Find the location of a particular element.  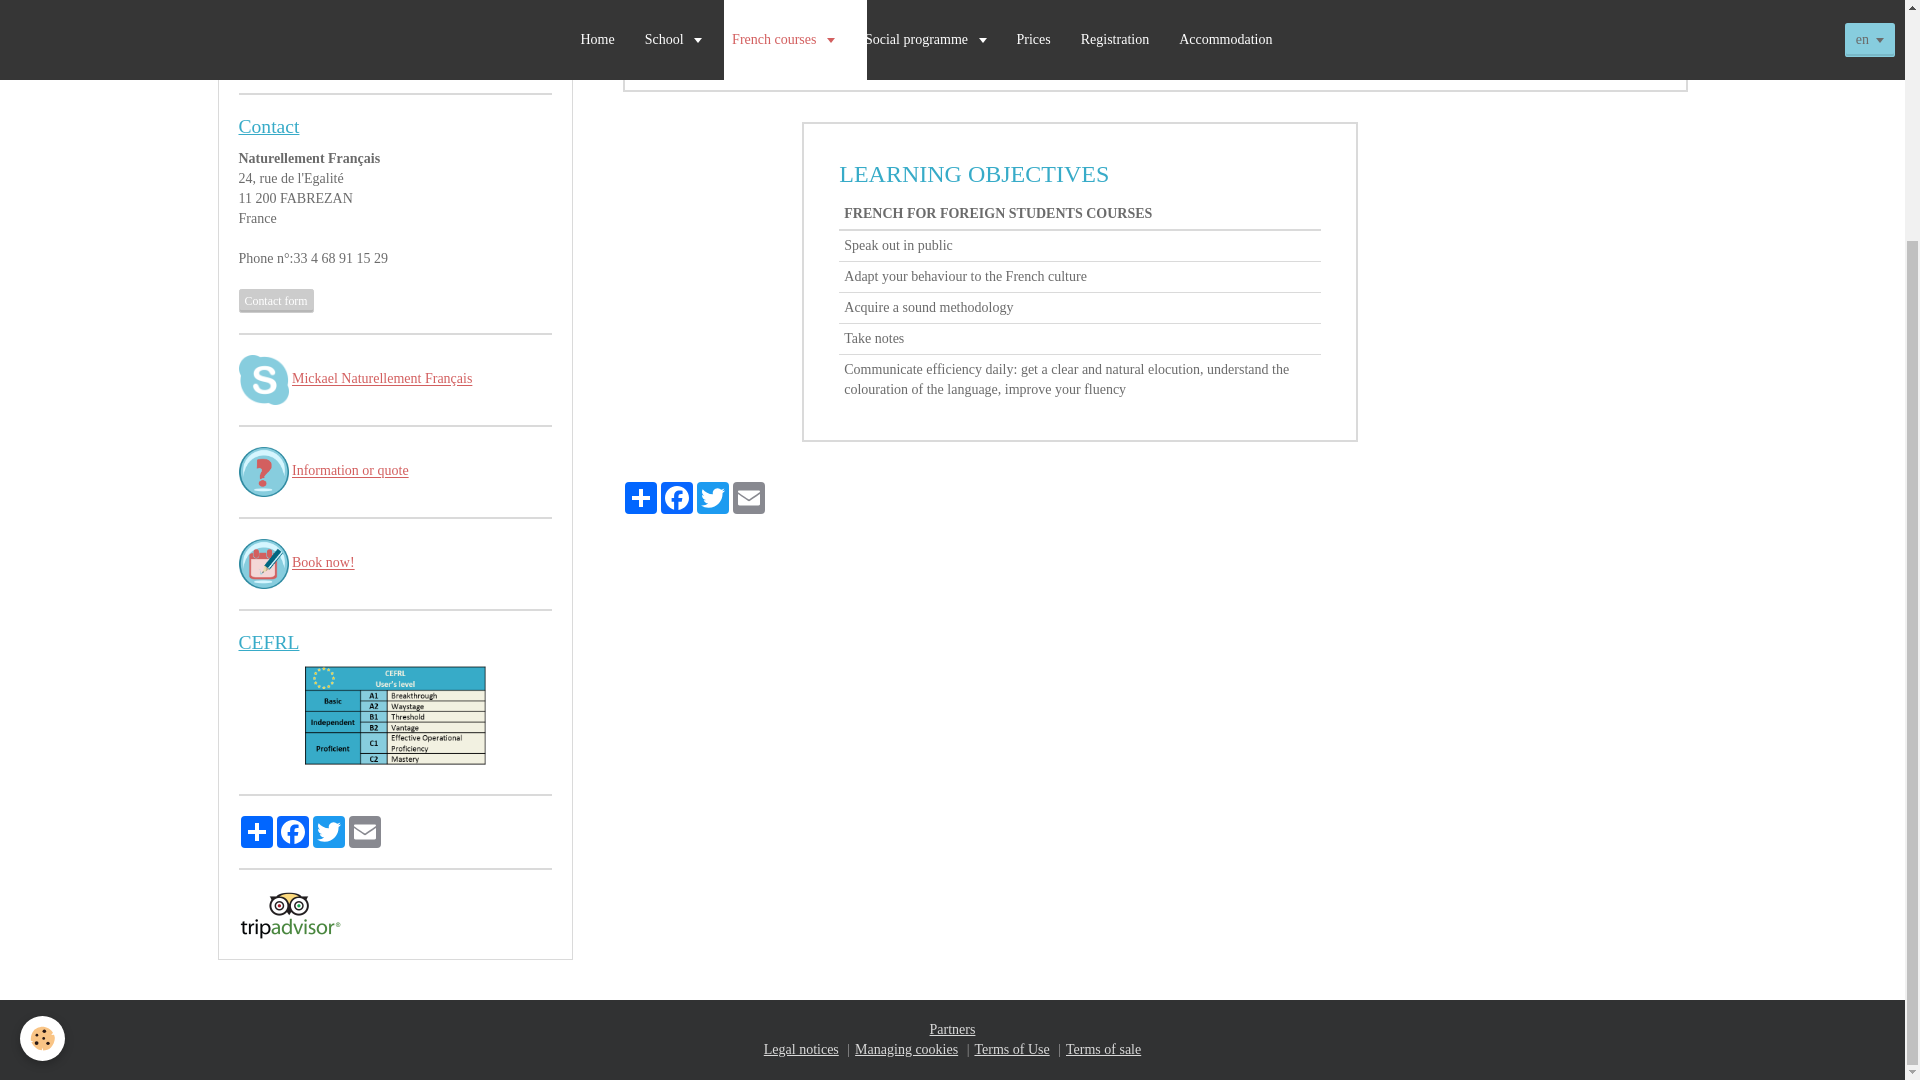

Contact is located at coordinates (268, 126).